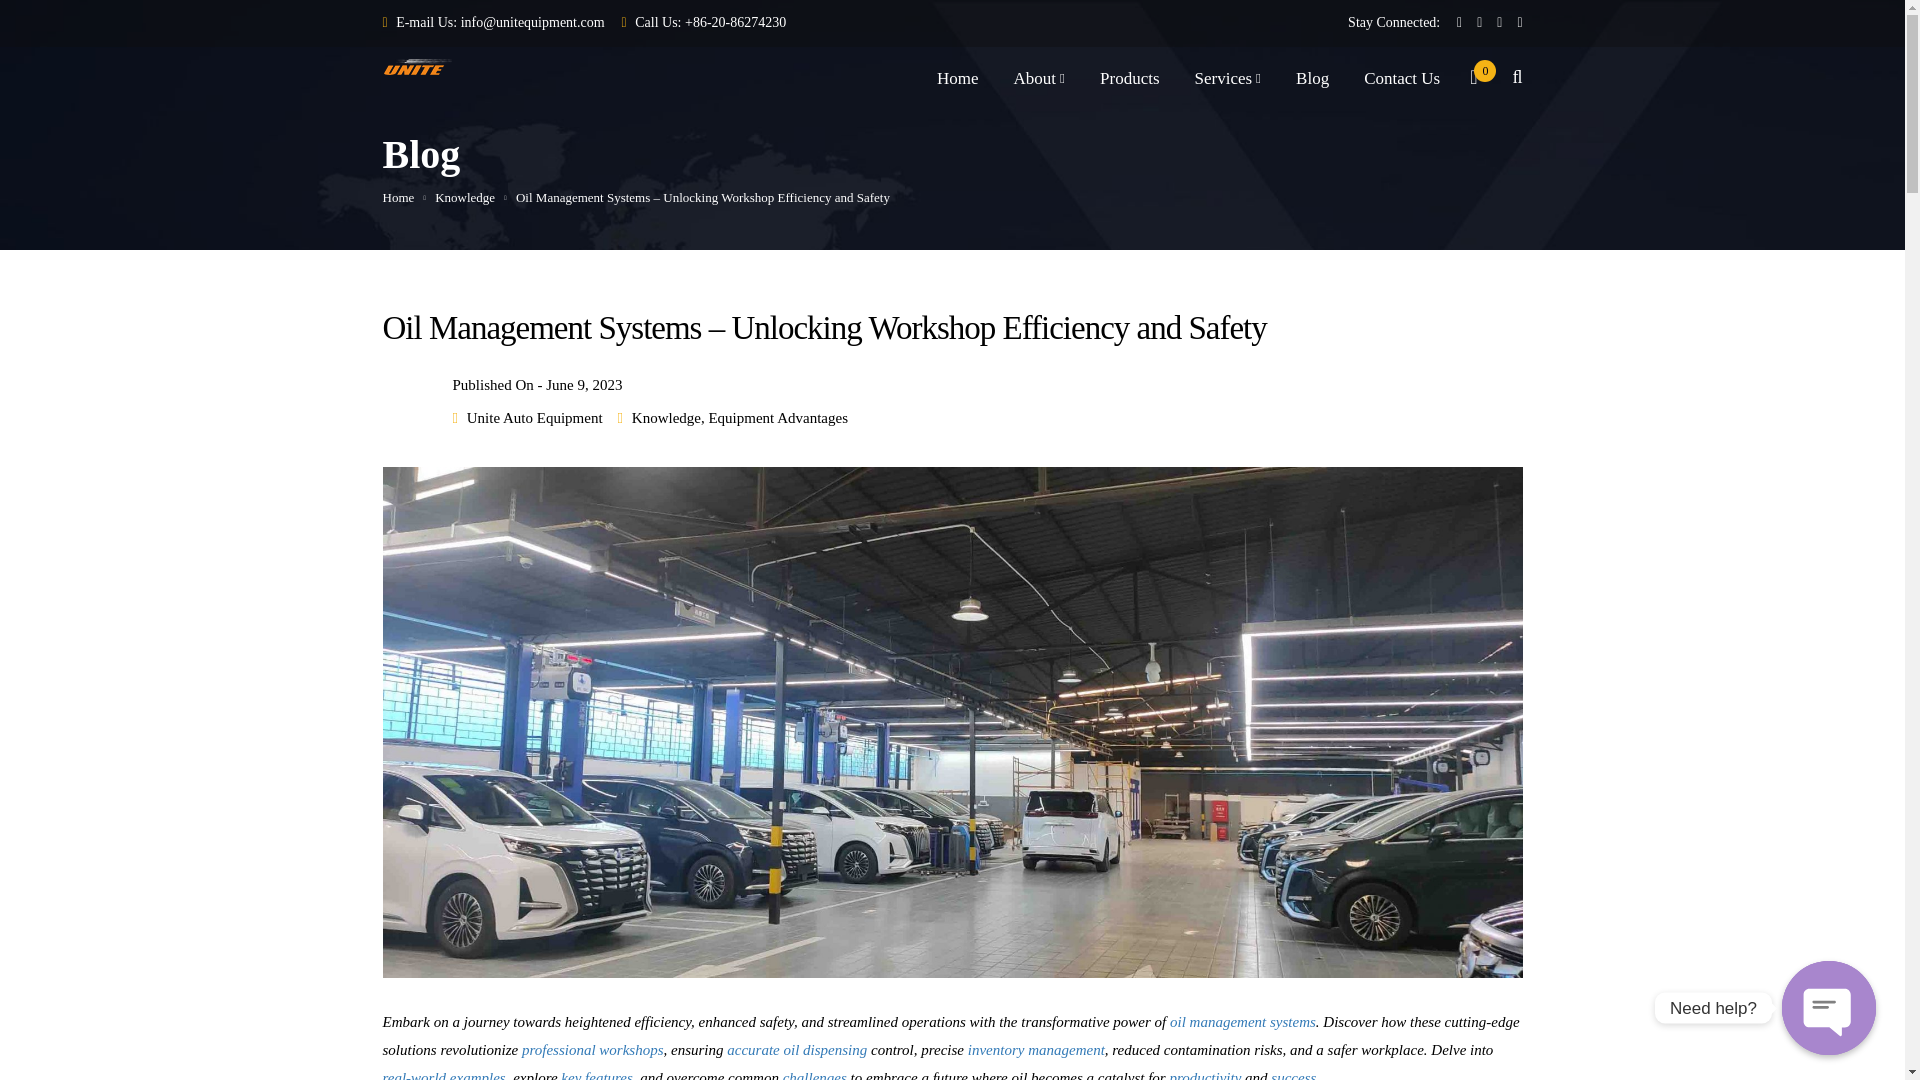  Describe the element at coordinates (584, 384) in the screenshot. I see `June 9, 2023` at that location.